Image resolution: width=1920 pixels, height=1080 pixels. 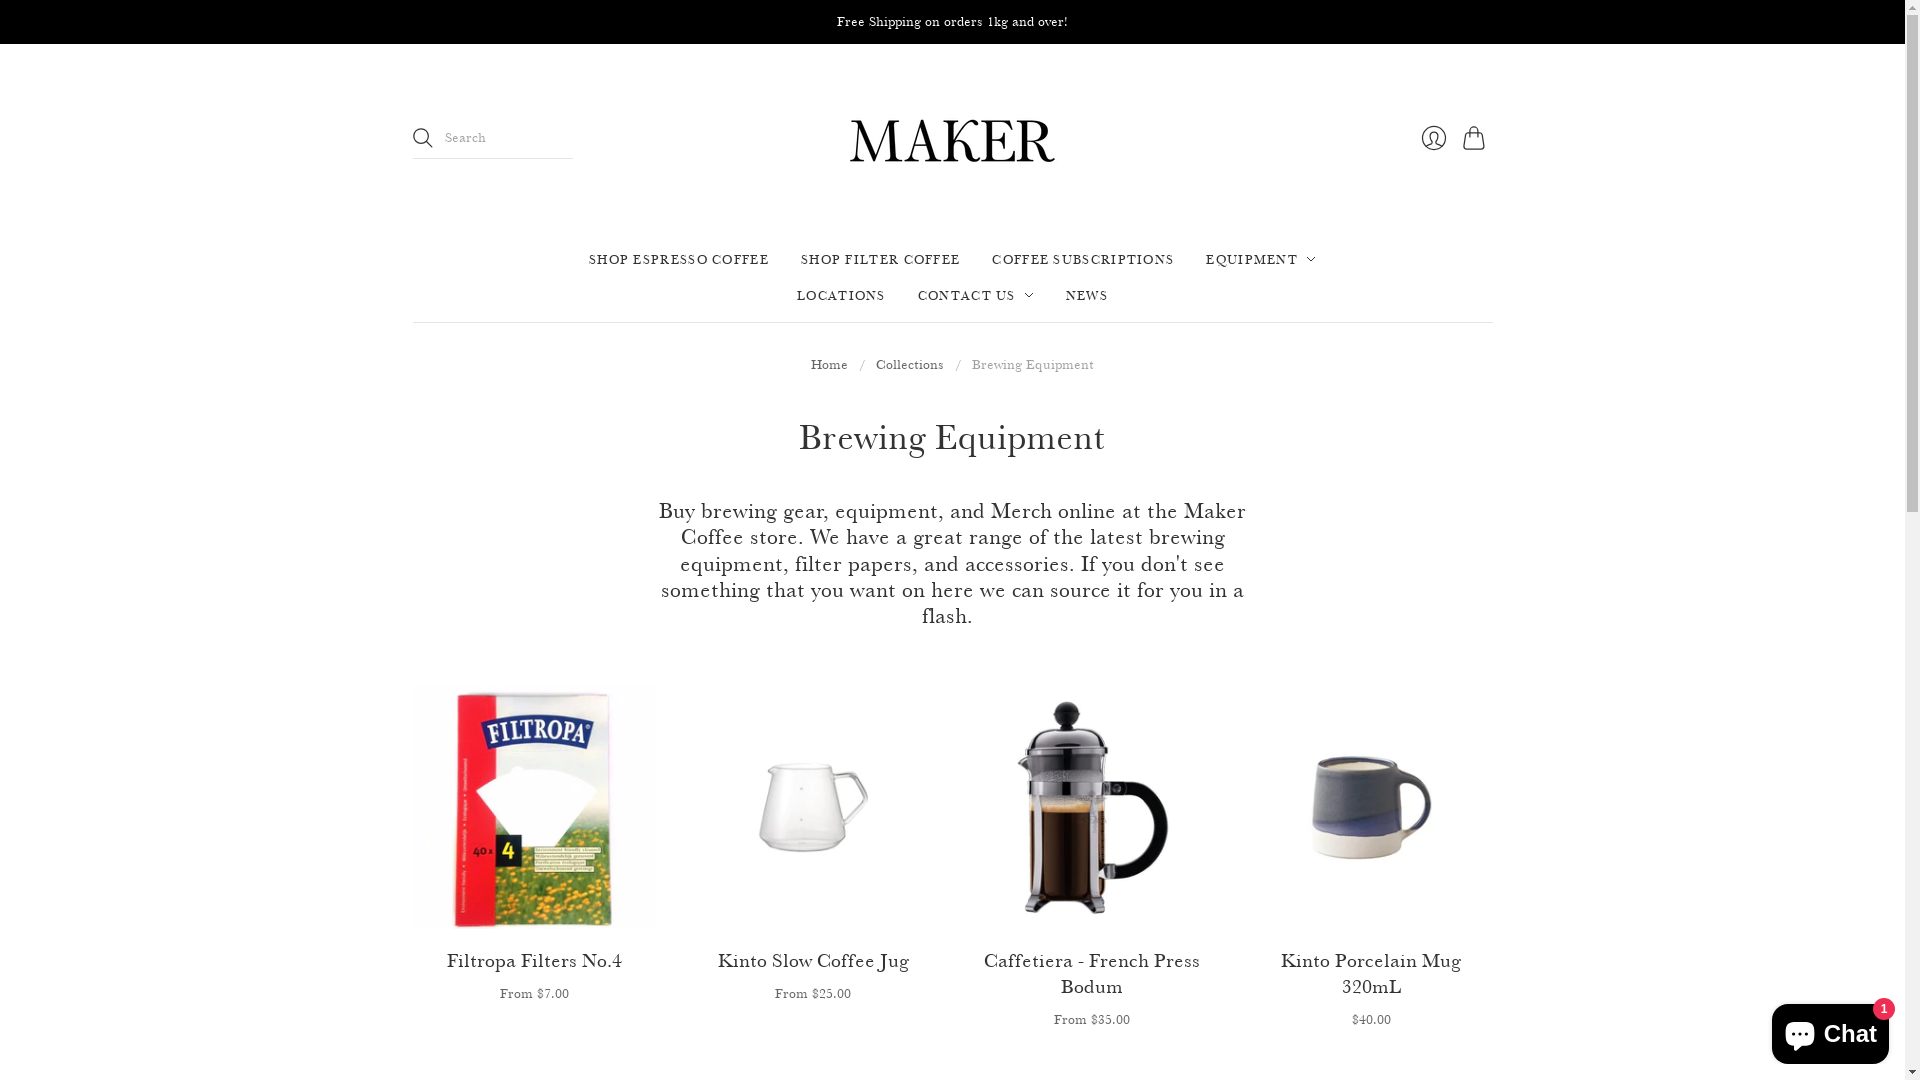 What do you see at coordinates (880, 259) in the screenshot?
I see `SHOP FILTER COFFEE` at bounding box center [880, 259].